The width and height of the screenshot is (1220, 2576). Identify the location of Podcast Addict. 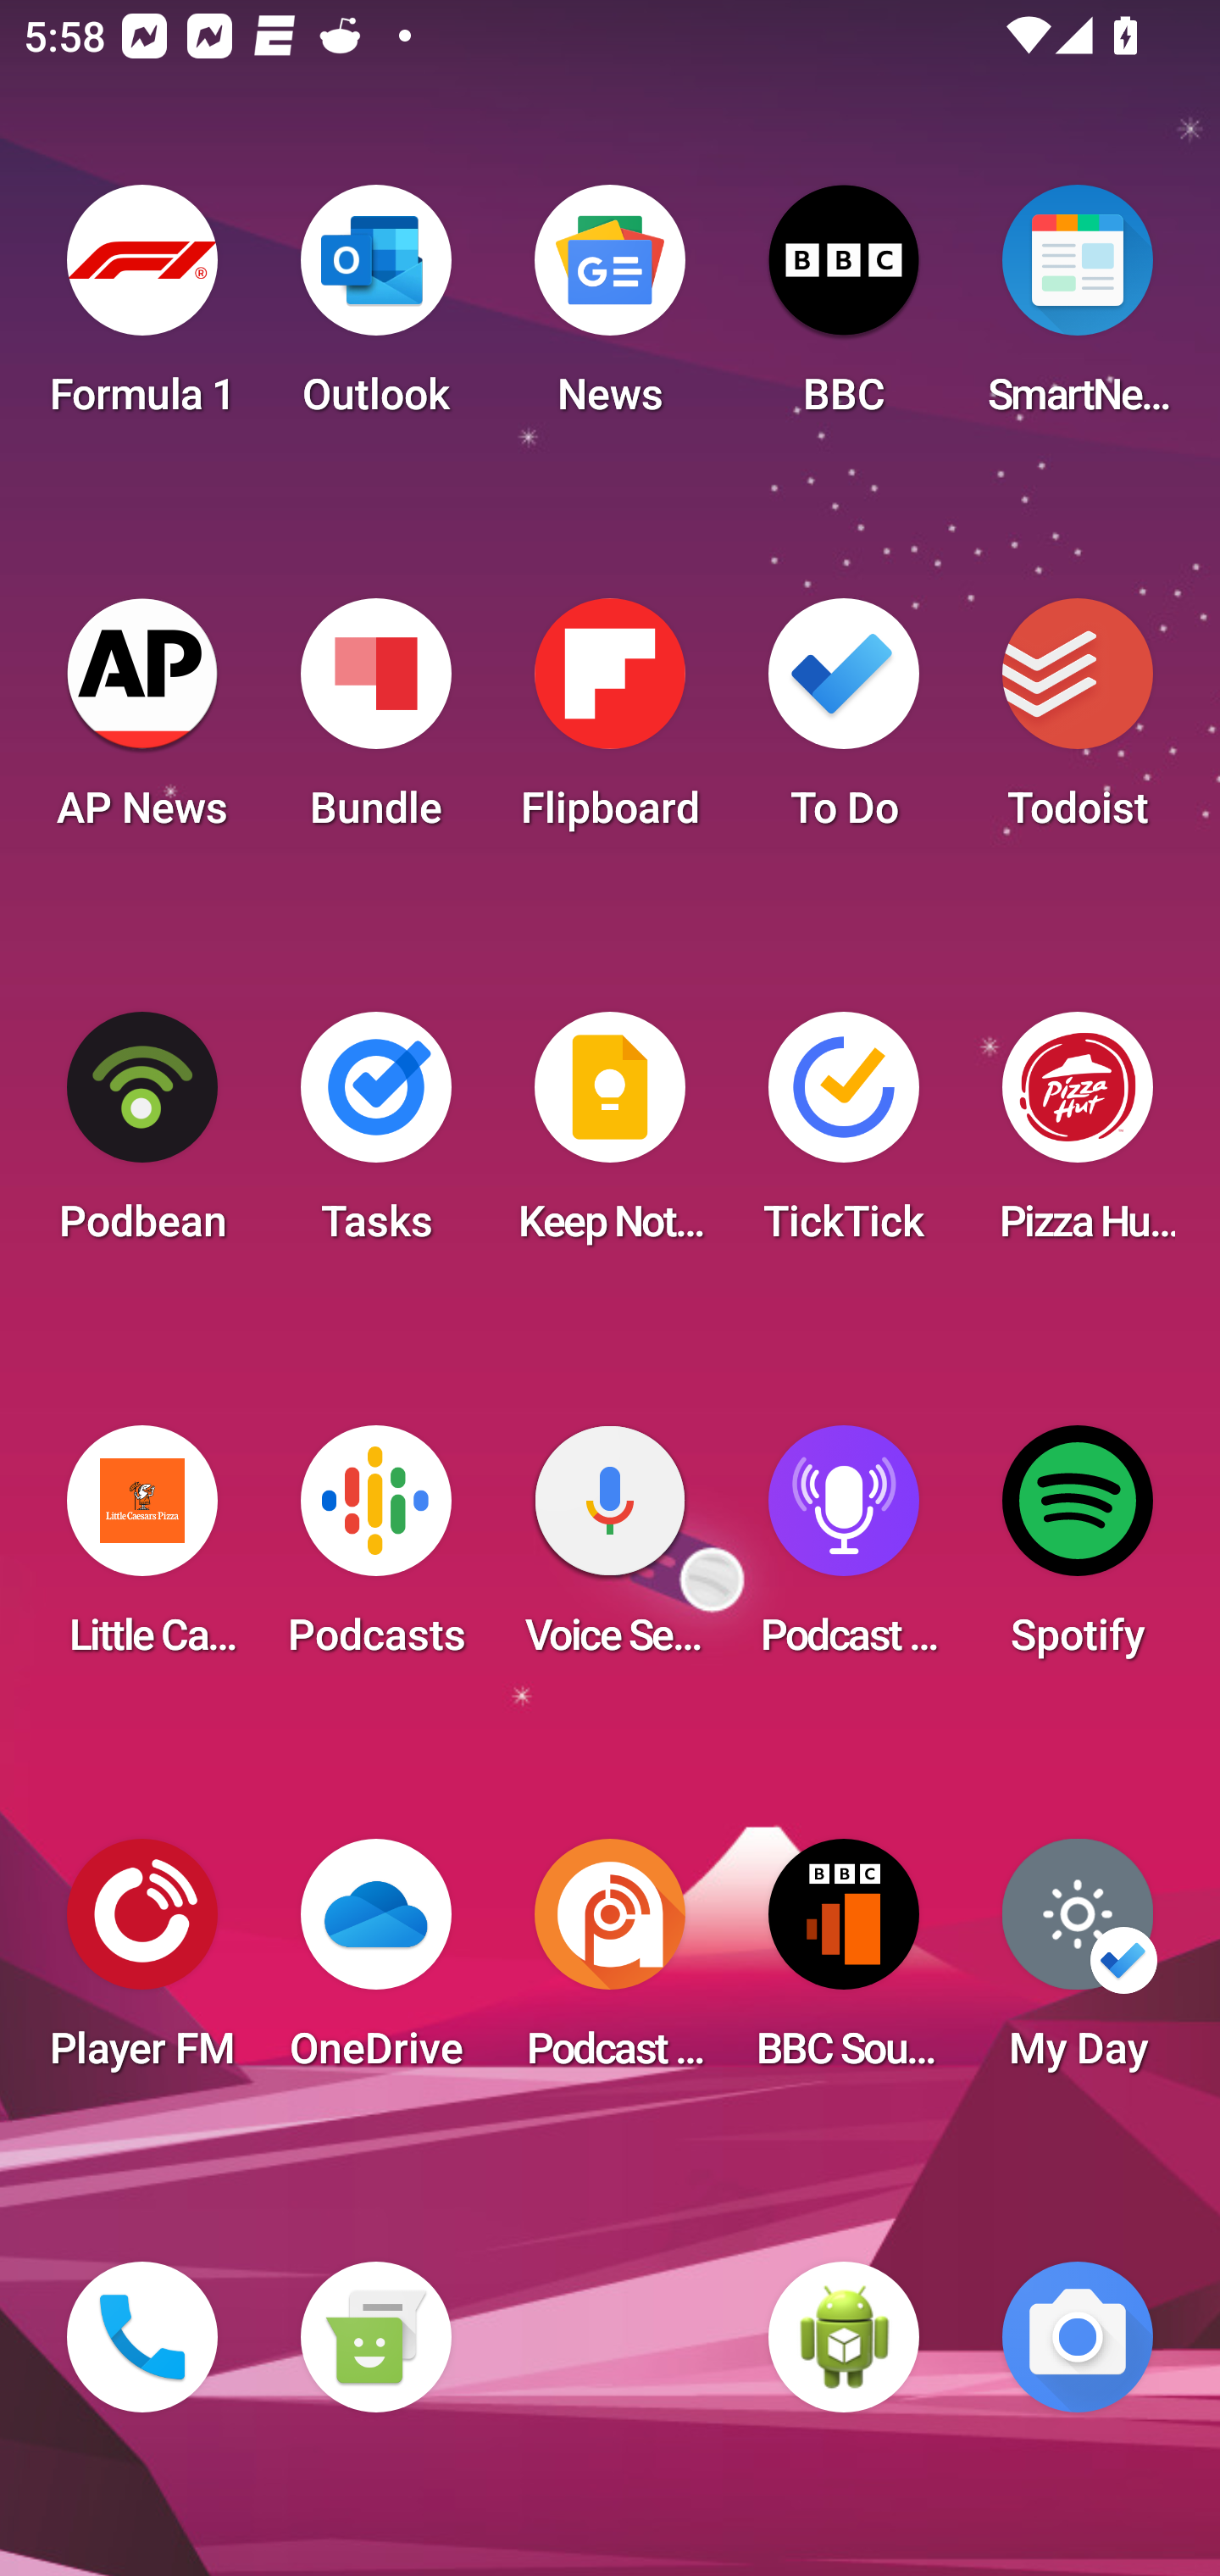
(610, 1964).